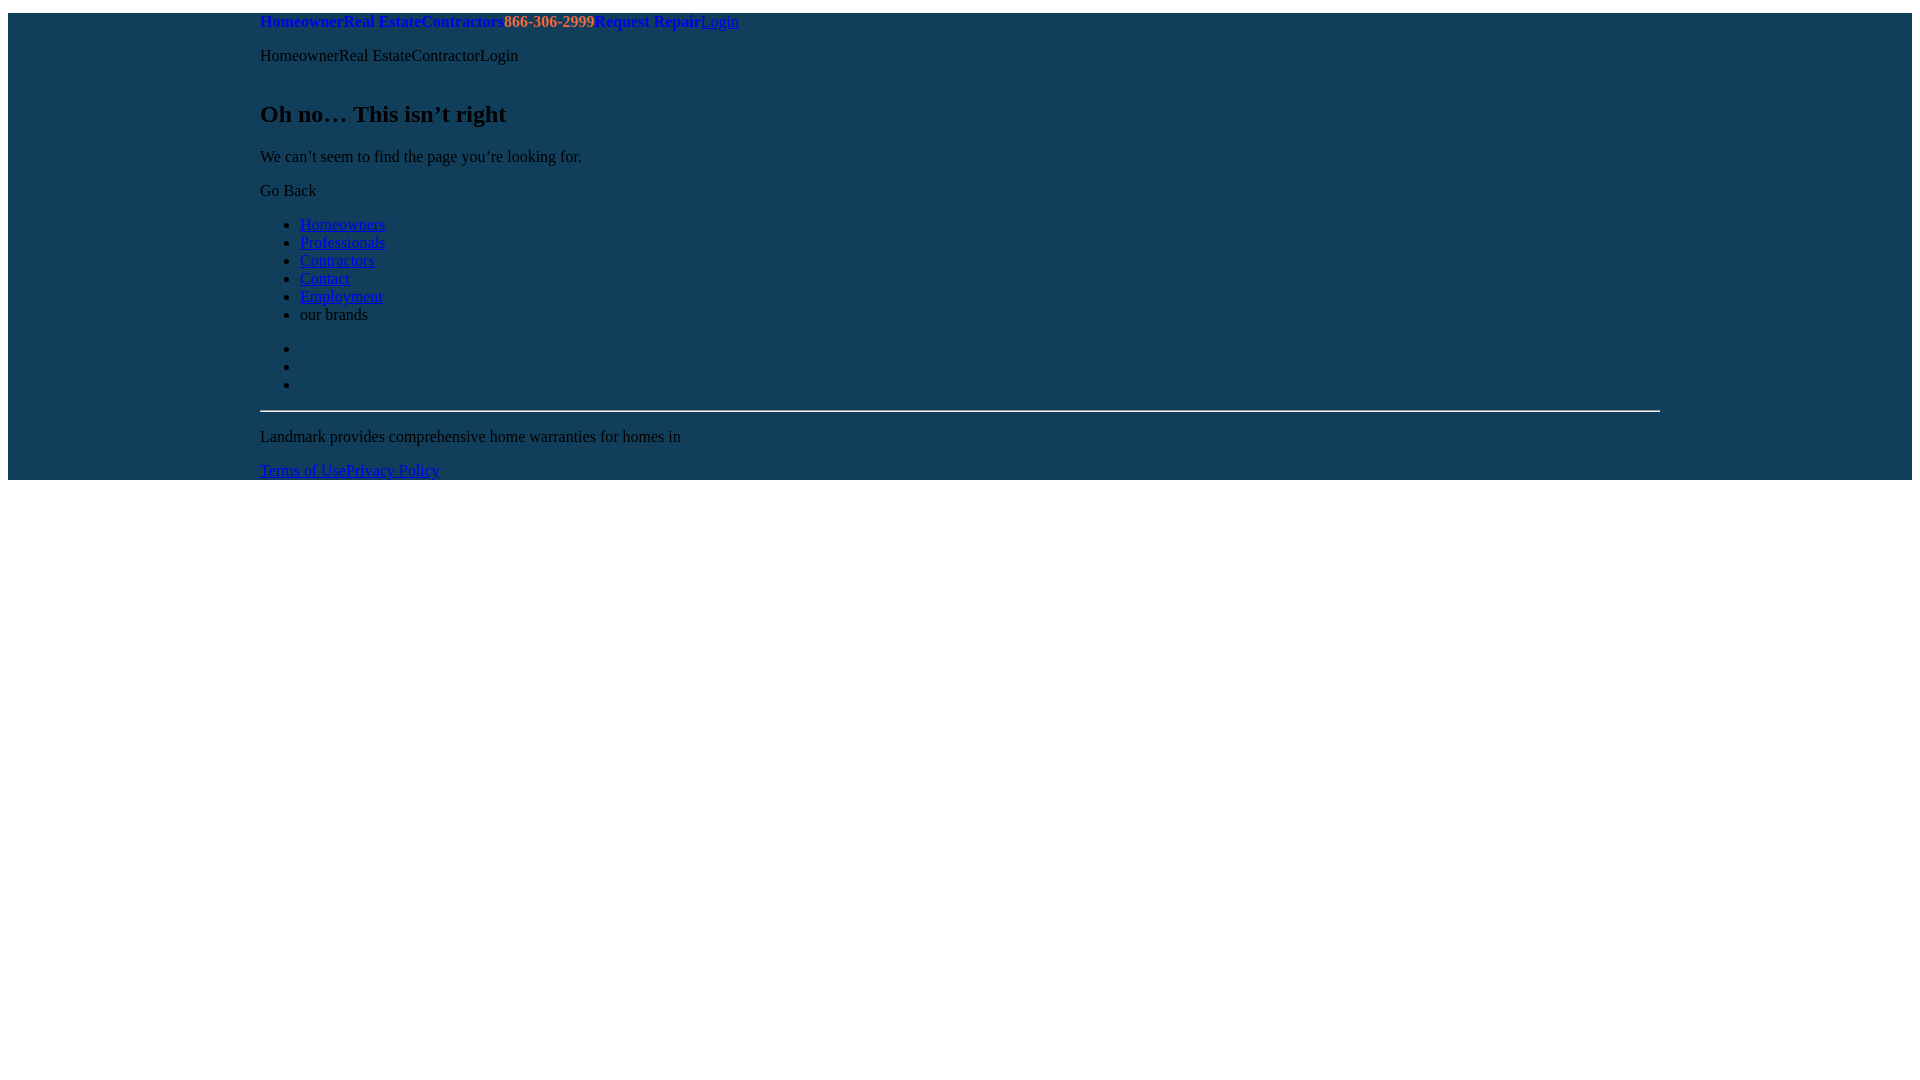 This screenshot has width=1920, height=1080. I want to click on Contractors, so click(462, 21).